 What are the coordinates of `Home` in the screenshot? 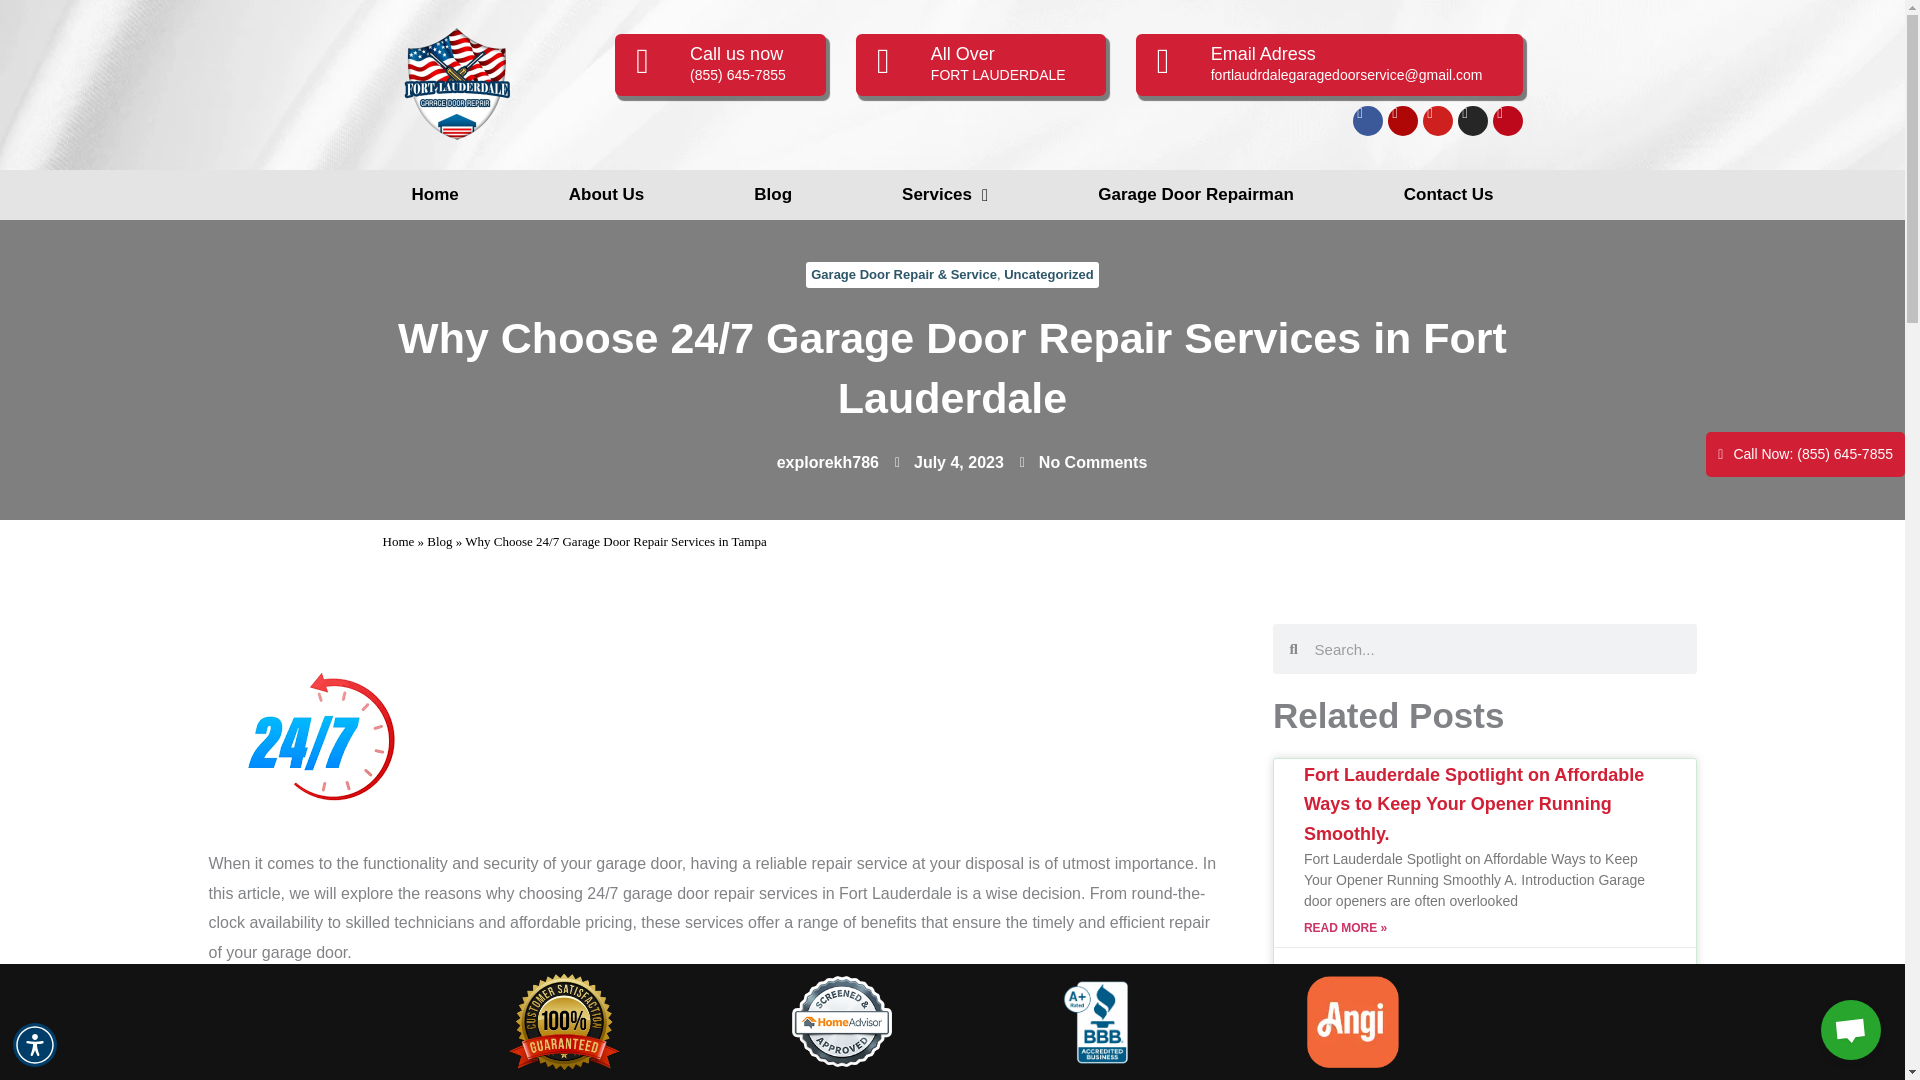 It's located at (398, 540).